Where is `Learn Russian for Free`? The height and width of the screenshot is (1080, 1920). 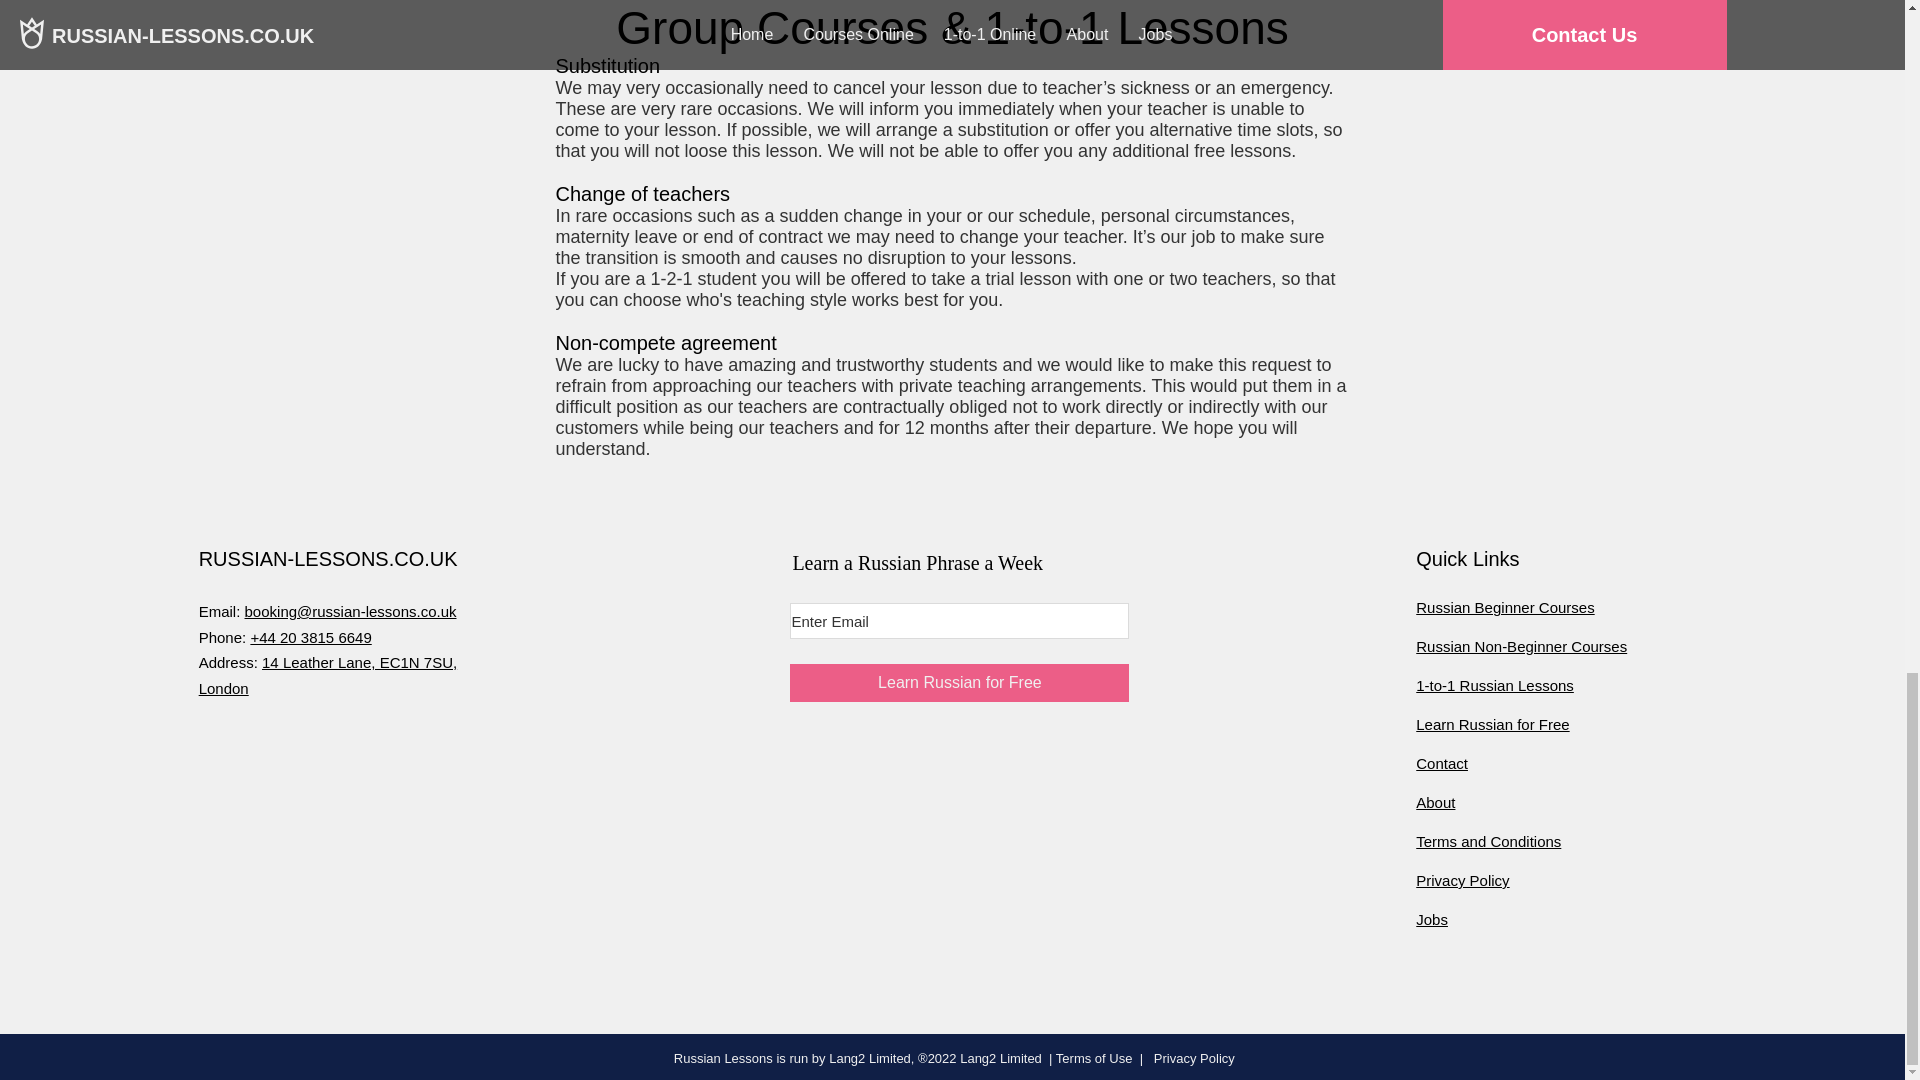
Learn Russian for Free is located at coordinates (958, 683).